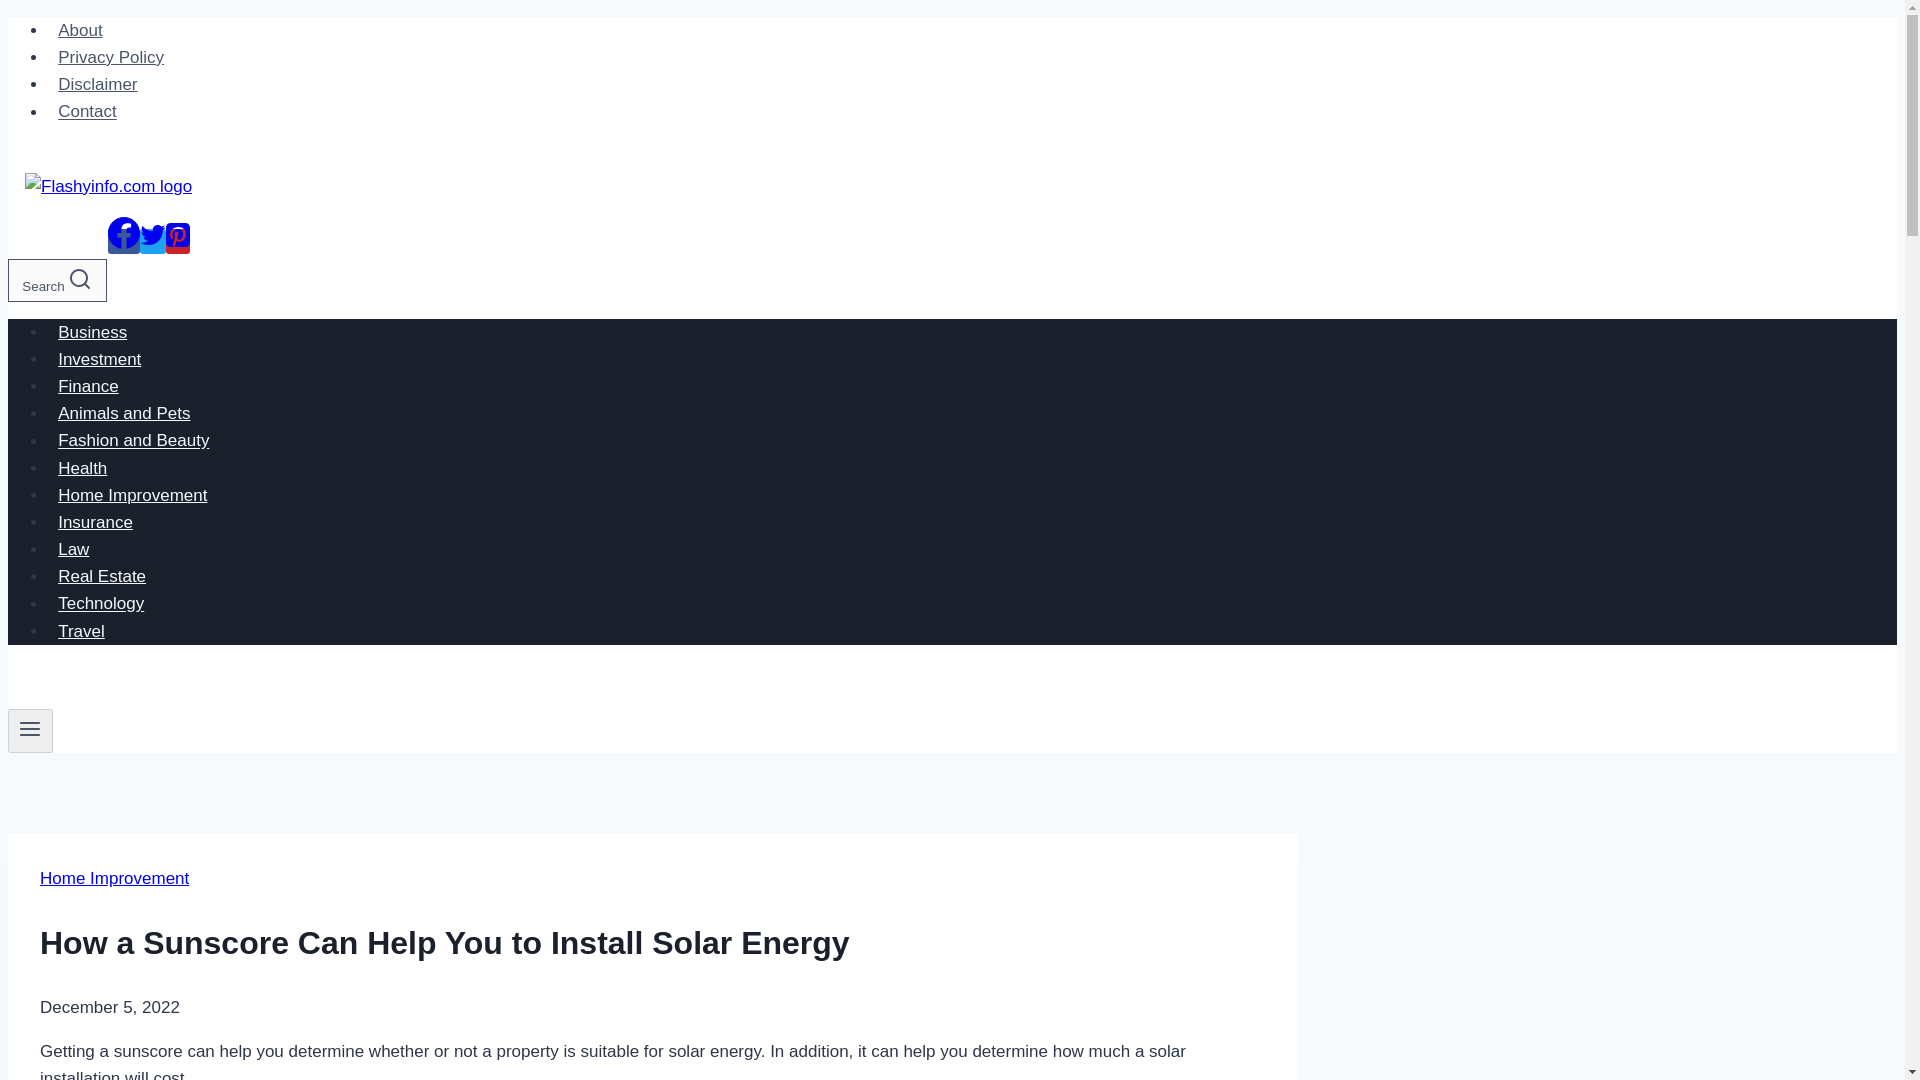  I want to click on Insurance, so click(95, 522).